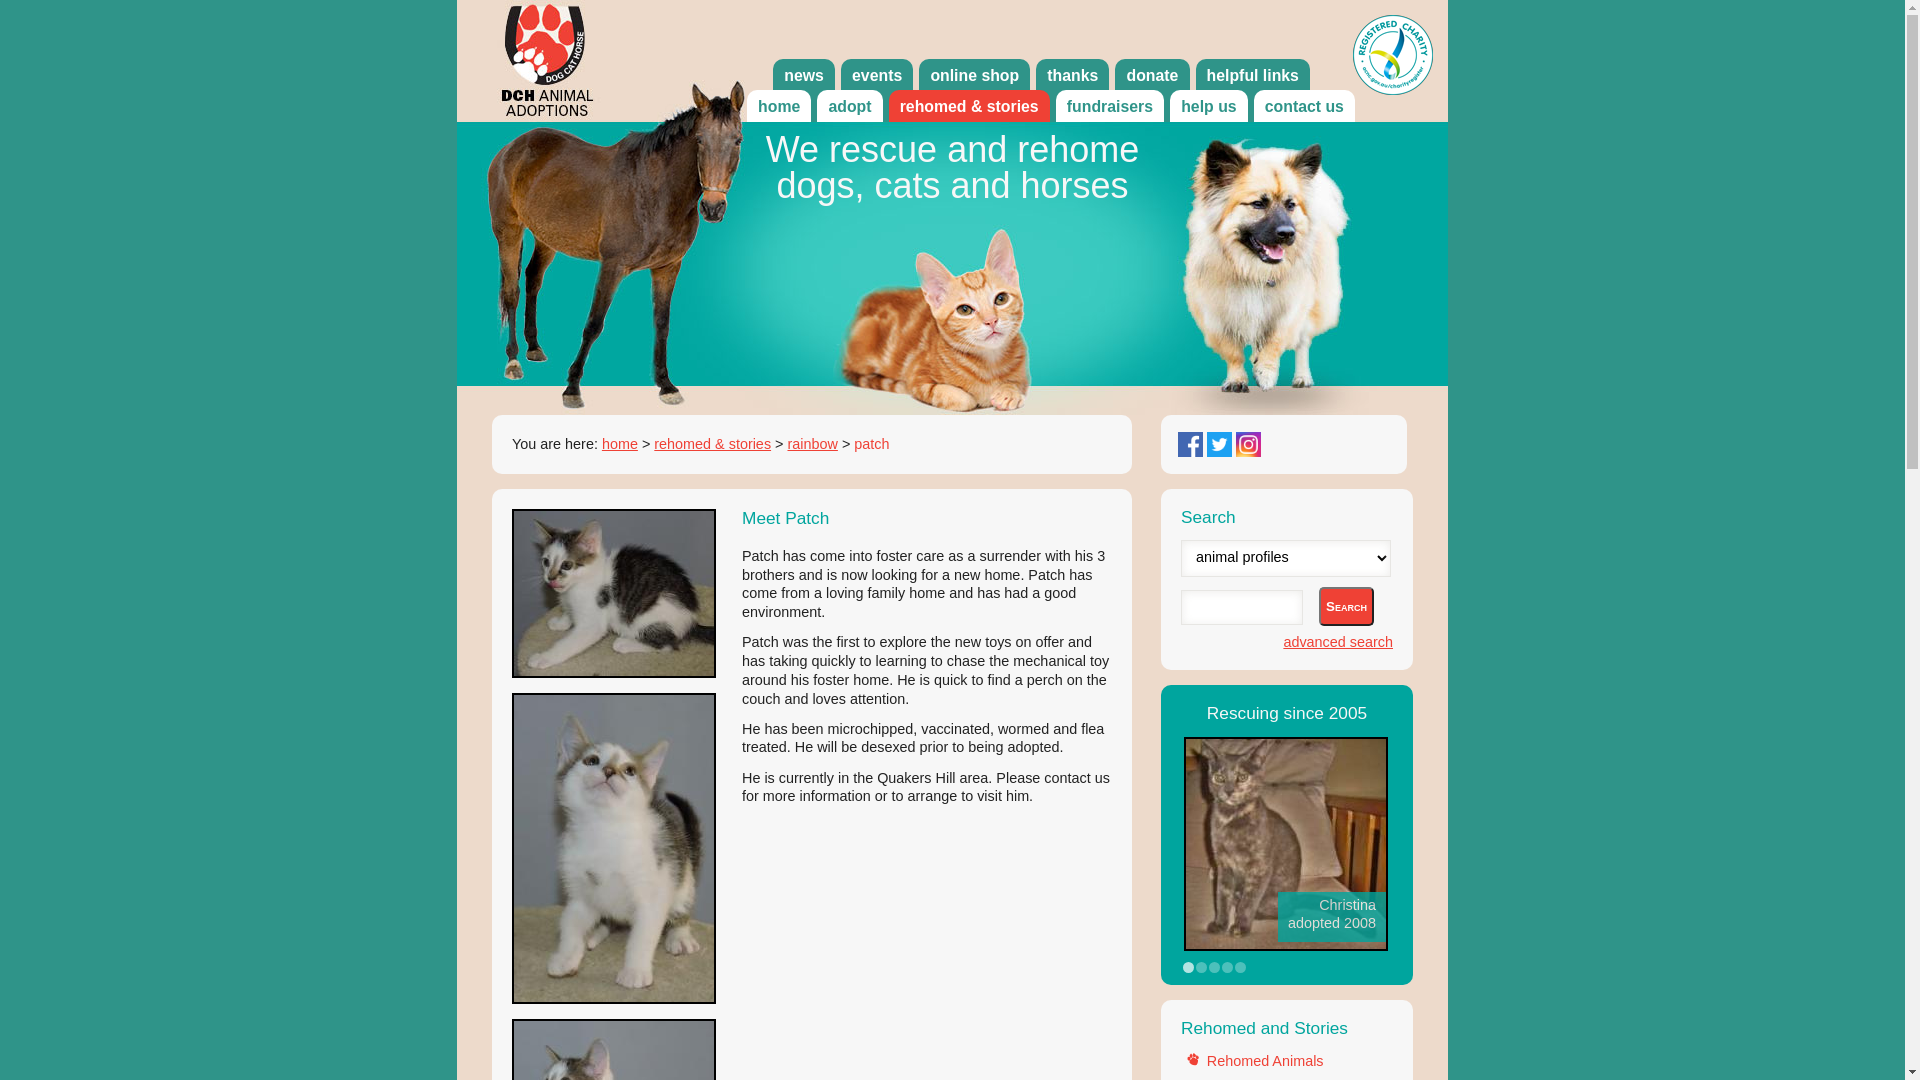 Image resolution: width=1920 pixels, height=1080 pixels. What do you see at coordinates (712, 444) in the screenshot?
I see `rehomed & stories` at bounding box center [712, 444].